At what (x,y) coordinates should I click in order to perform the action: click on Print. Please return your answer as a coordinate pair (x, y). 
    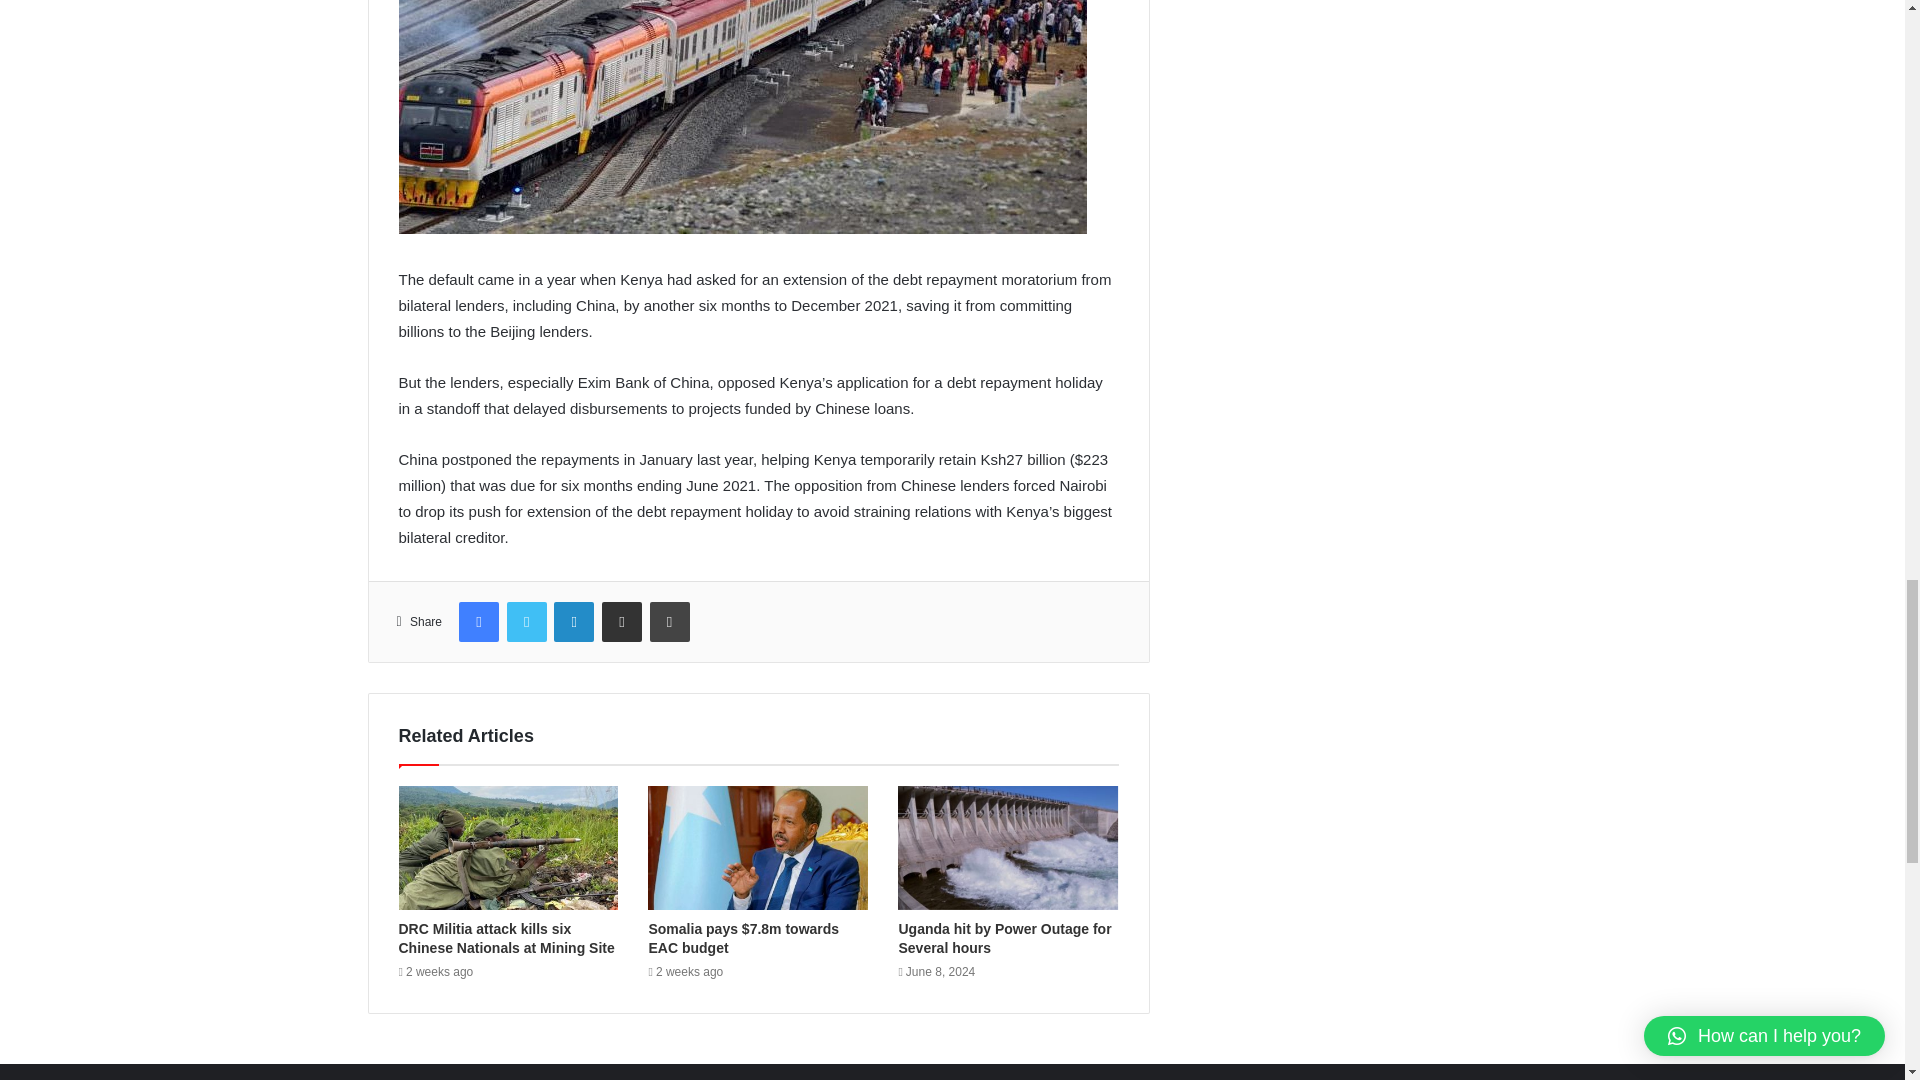
    Looking at the image, I should click on (670, 621).